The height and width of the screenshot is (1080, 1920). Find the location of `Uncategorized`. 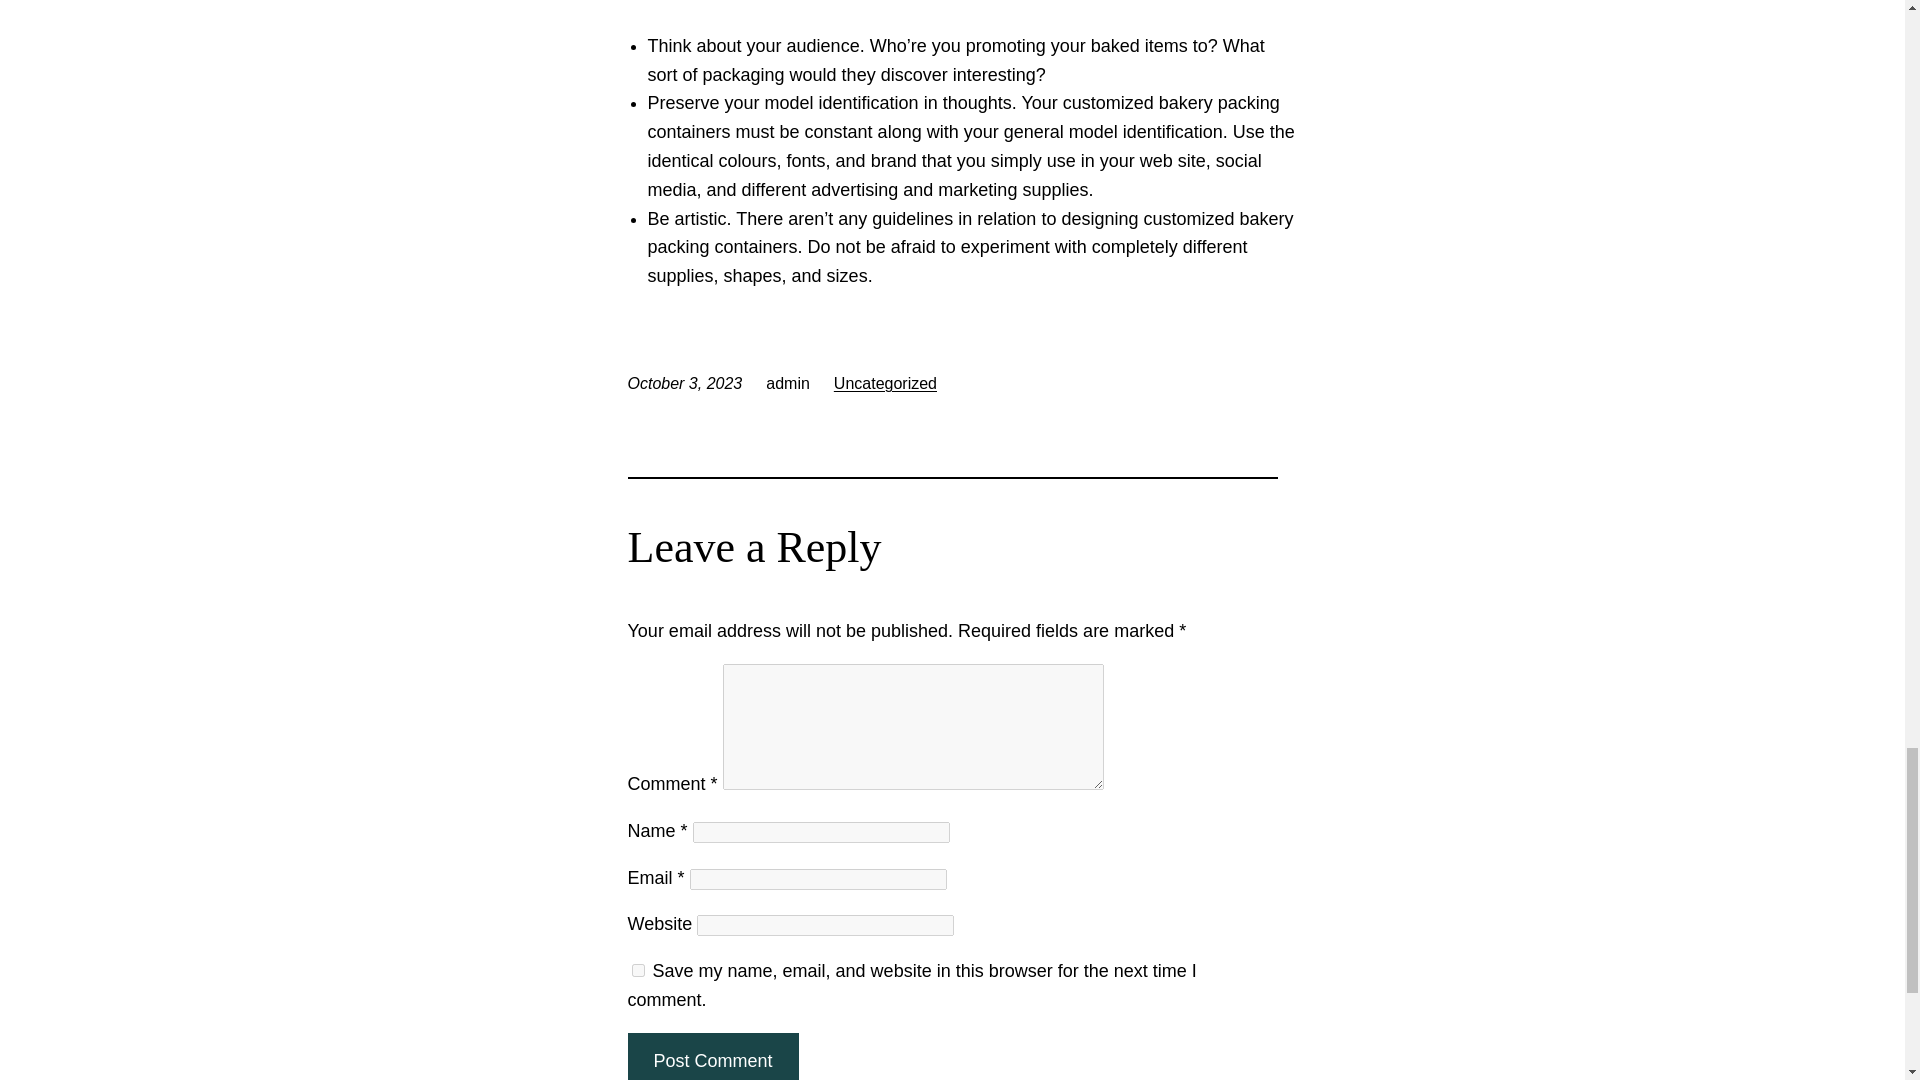

Uncategorized is located at coordinates (884, 383).